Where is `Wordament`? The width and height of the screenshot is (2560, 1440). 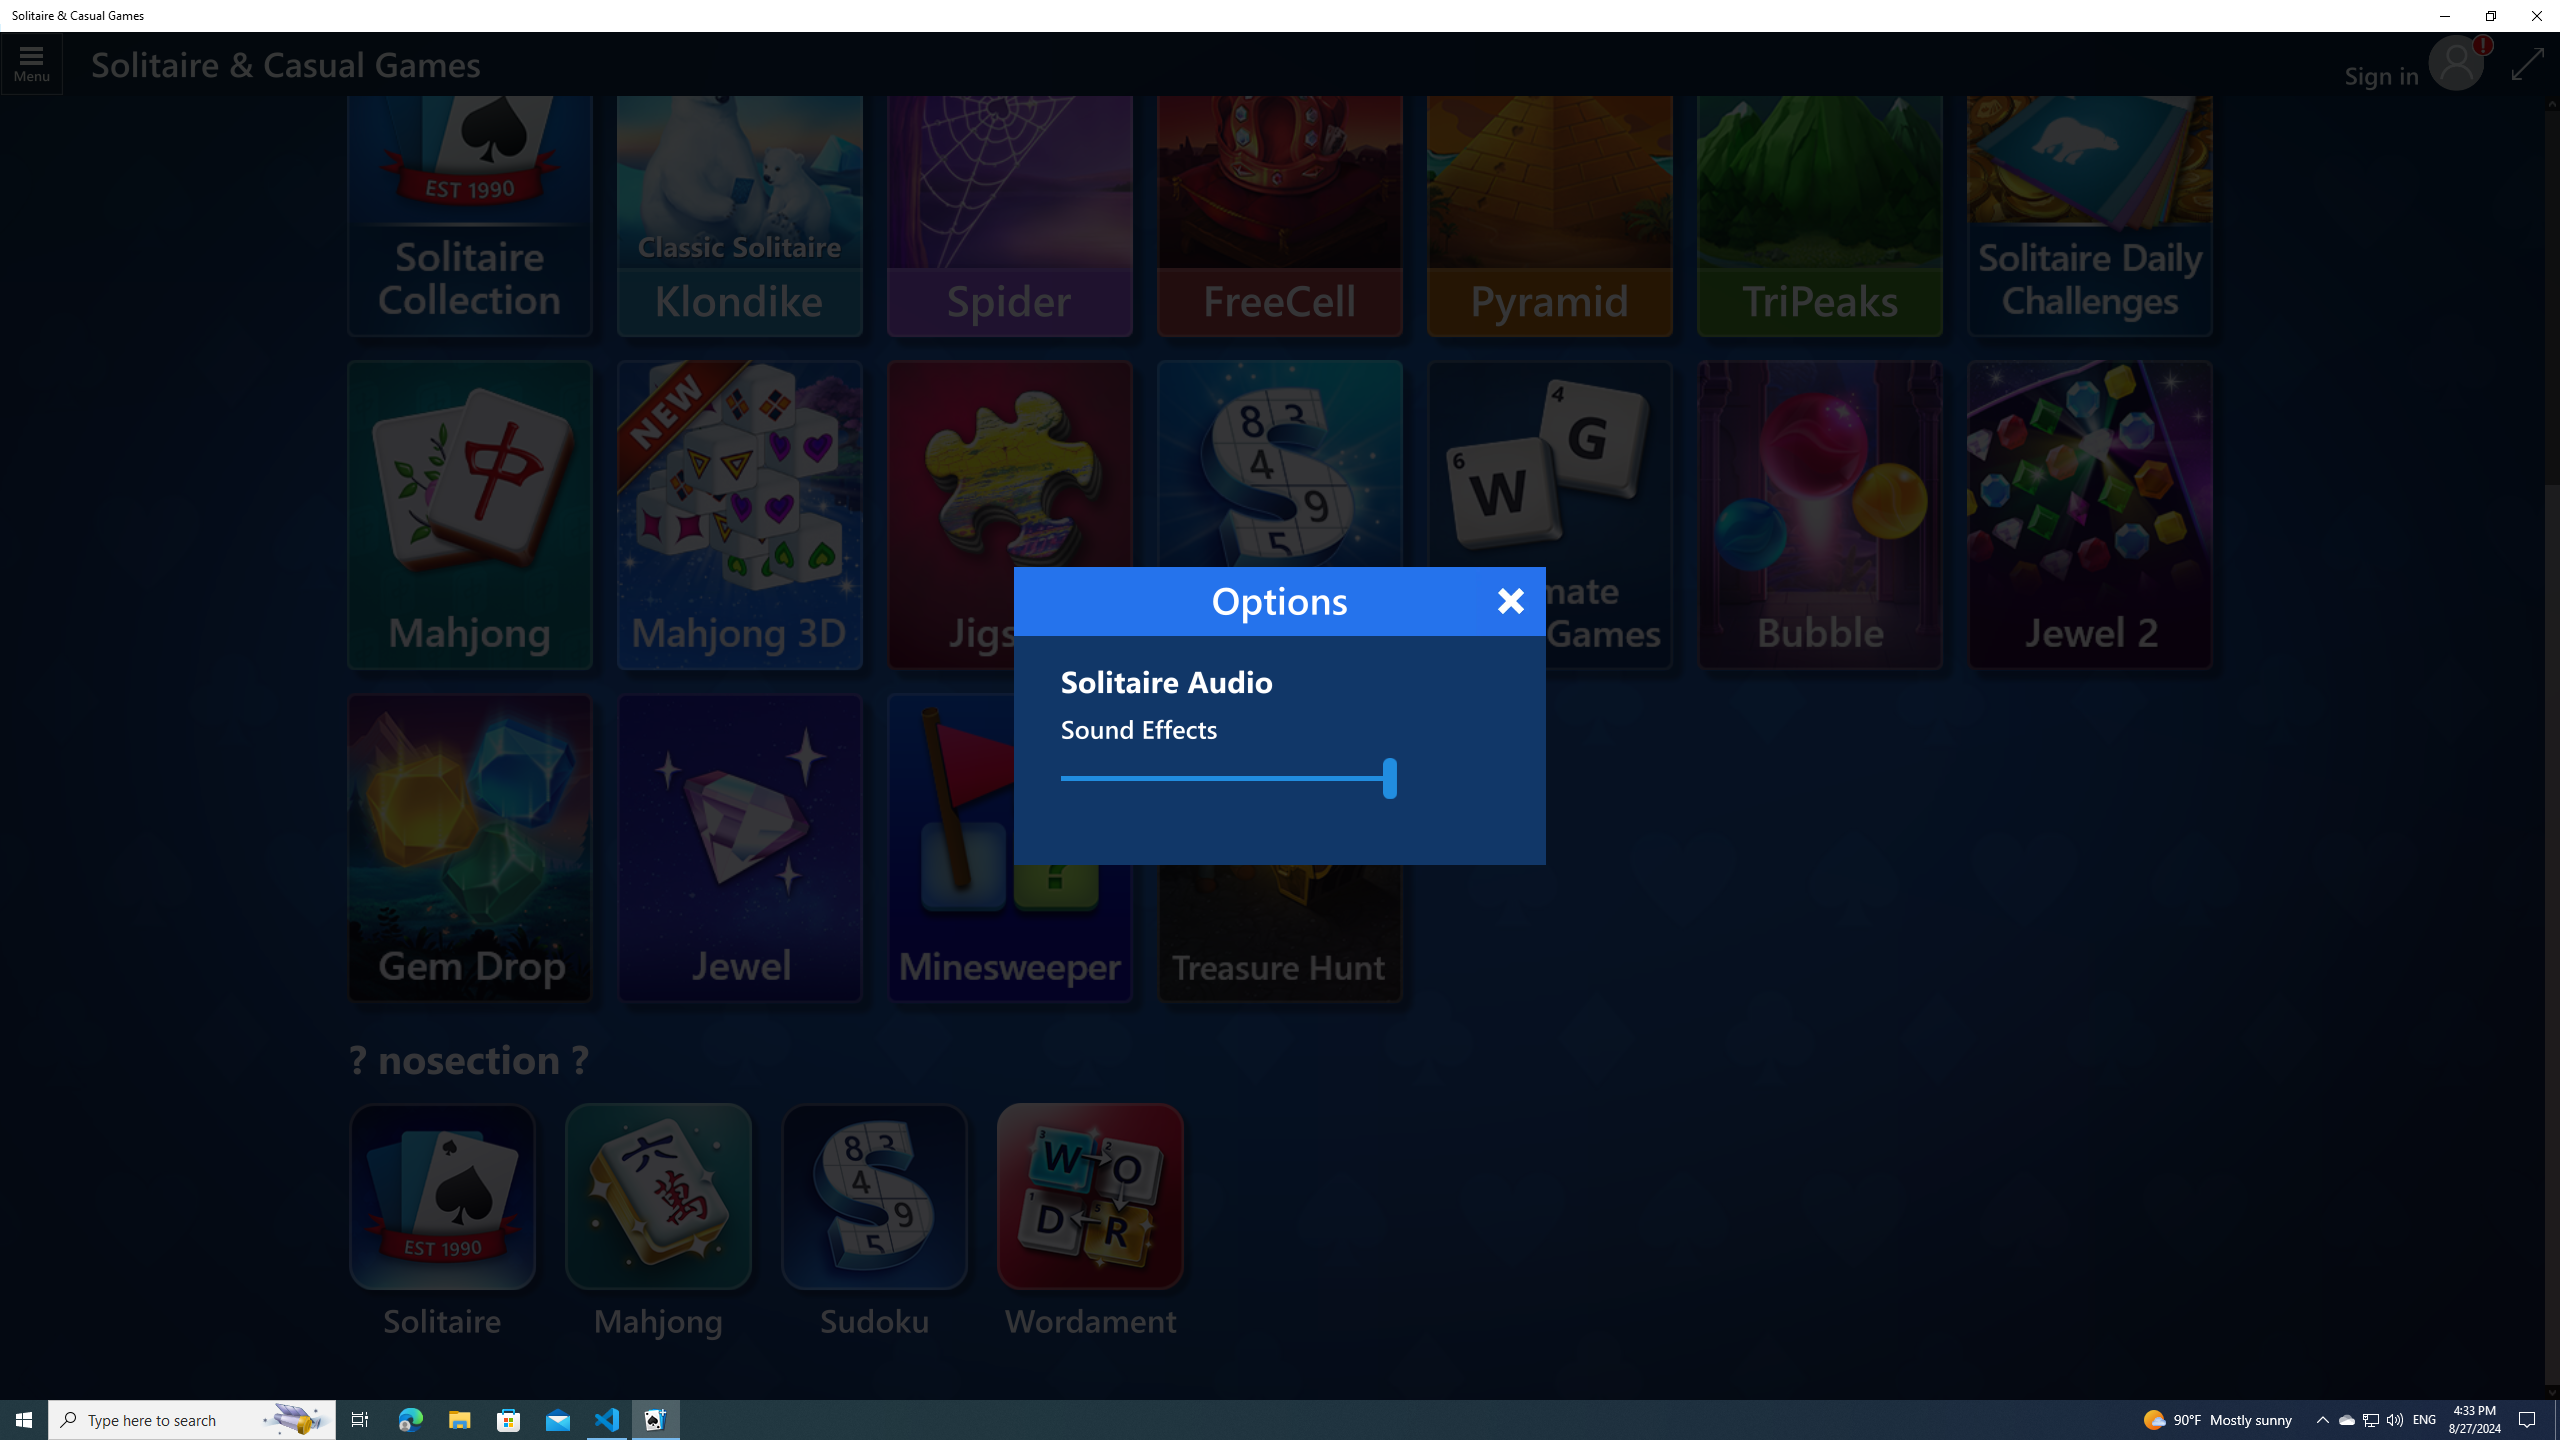
Wordament is located at coordinates (1091, 1223).